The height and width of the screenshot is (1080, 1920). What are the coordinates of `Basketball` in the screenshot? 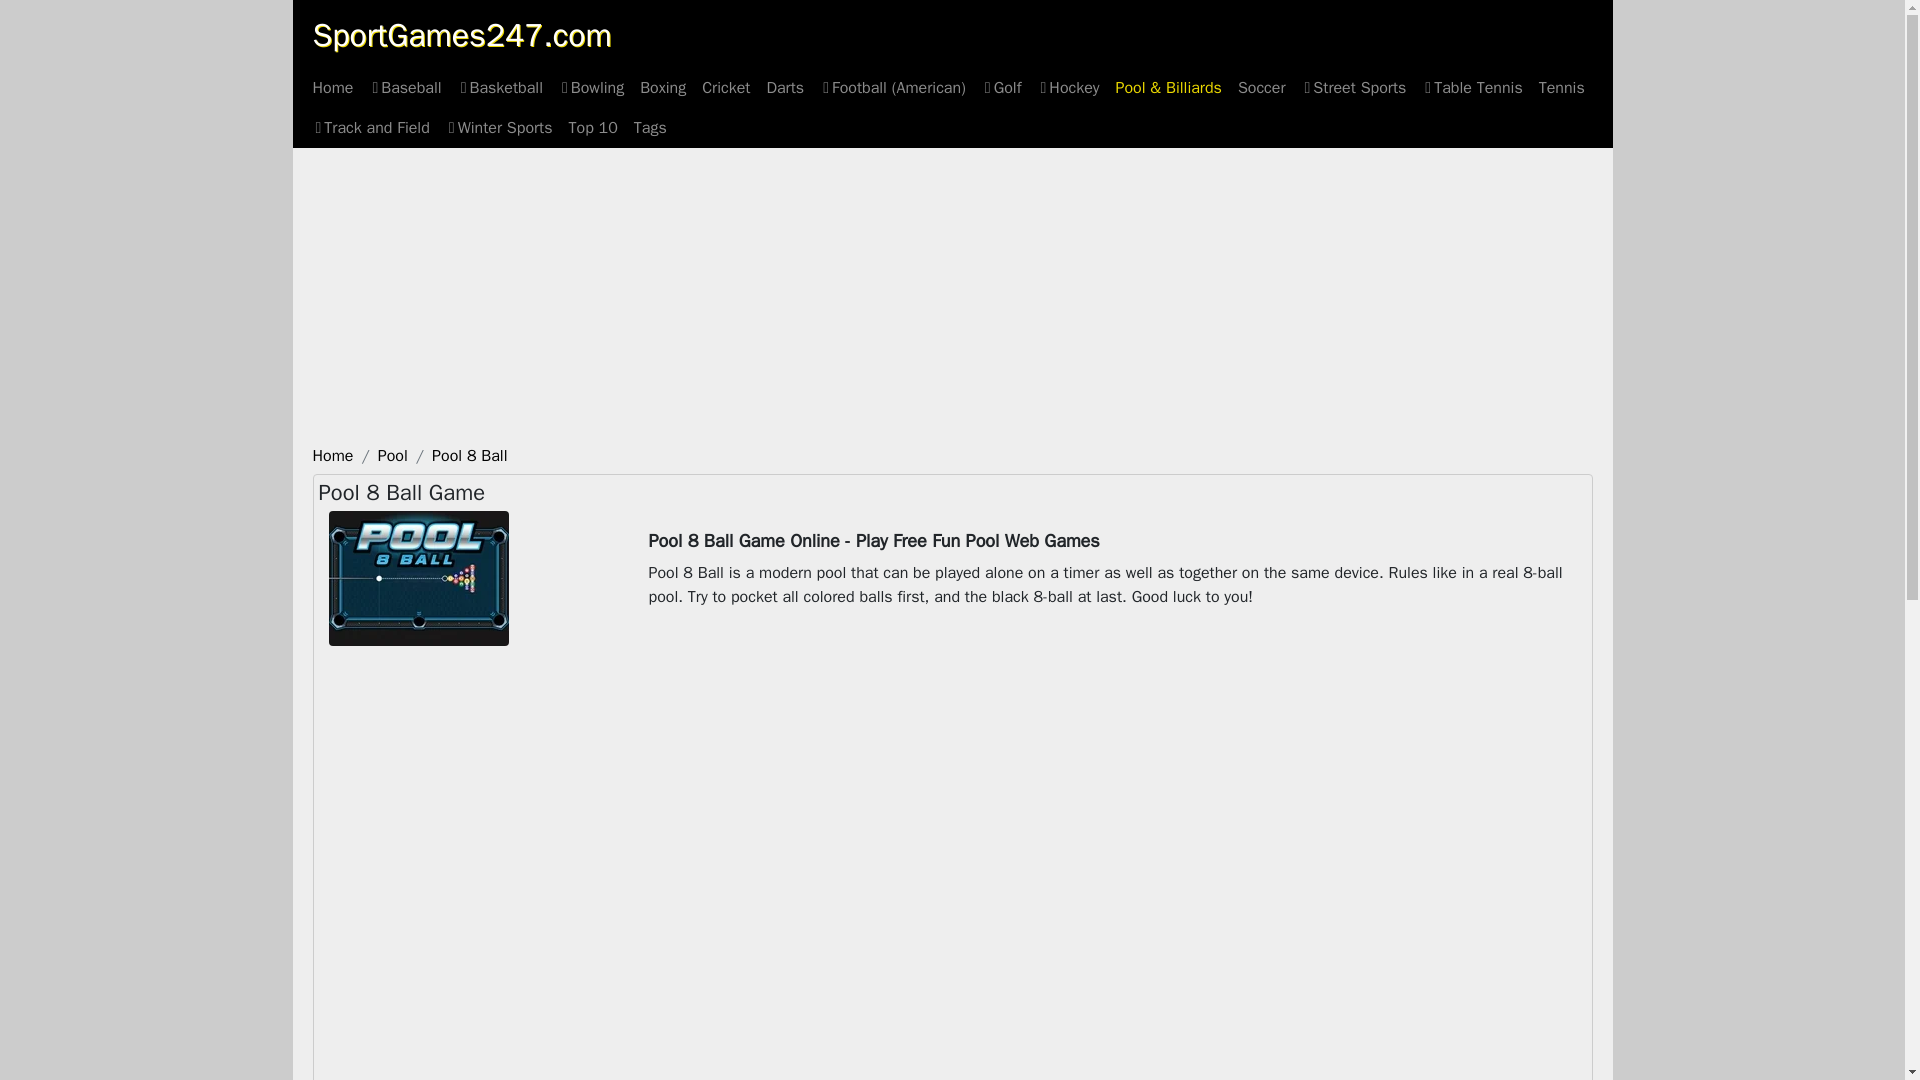 It's located at (500, 88).